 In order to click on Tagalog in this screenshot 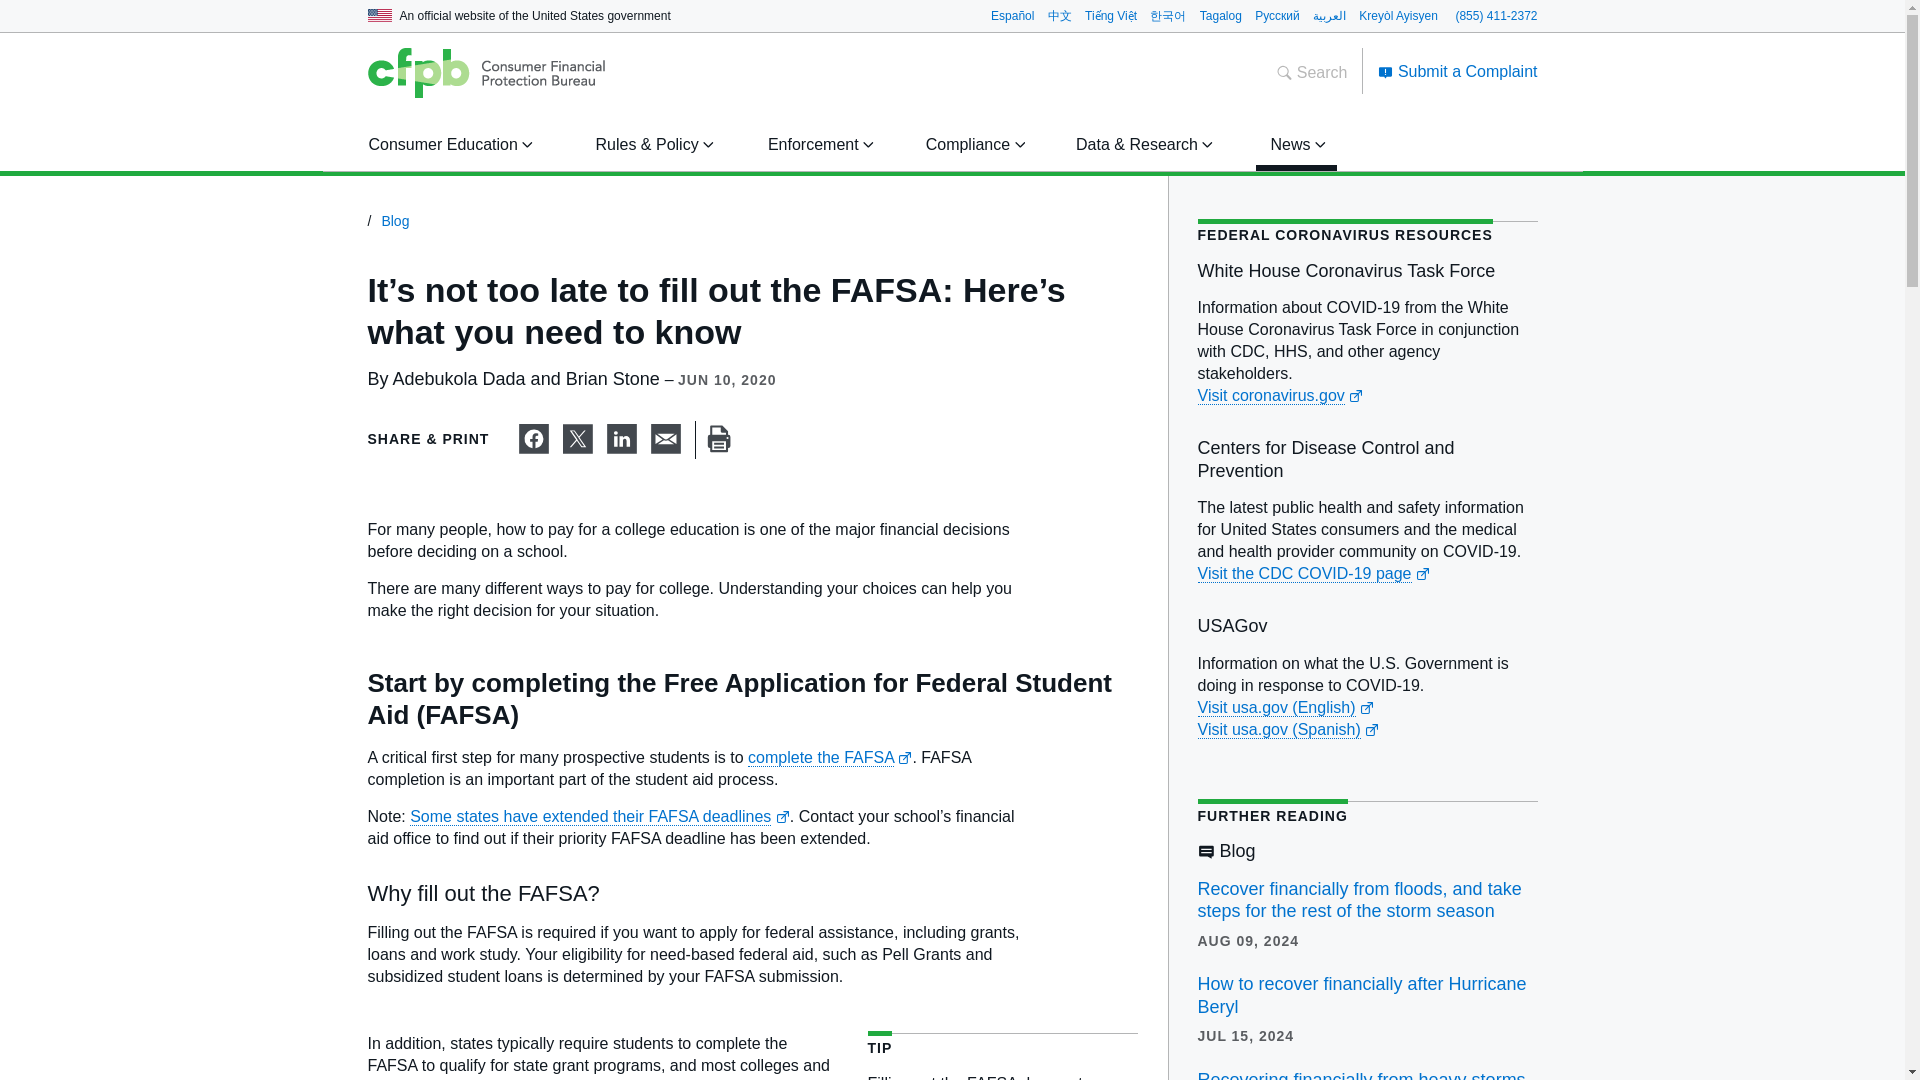, I will do `click(1221, 14)`.